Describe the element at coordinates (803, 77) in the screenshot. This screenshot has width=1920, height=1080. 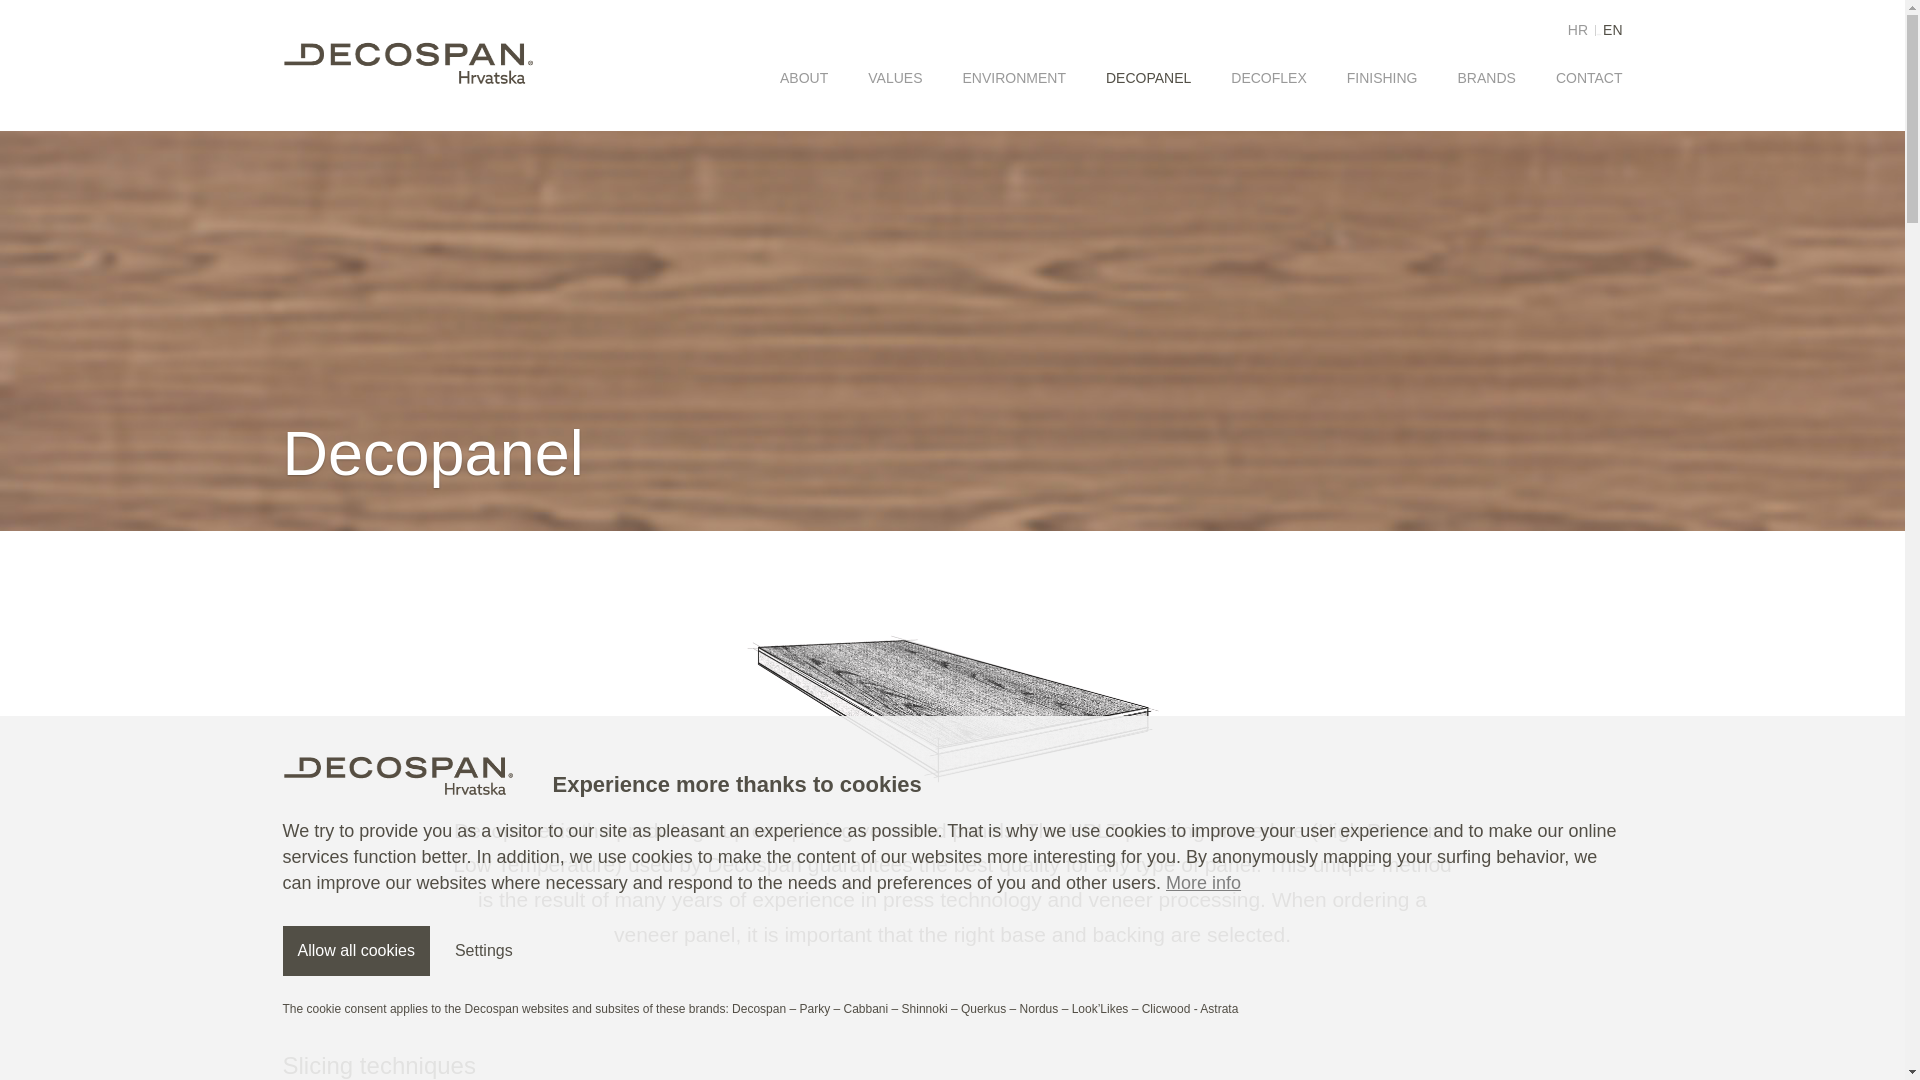
I see `ABOUT` at that location.